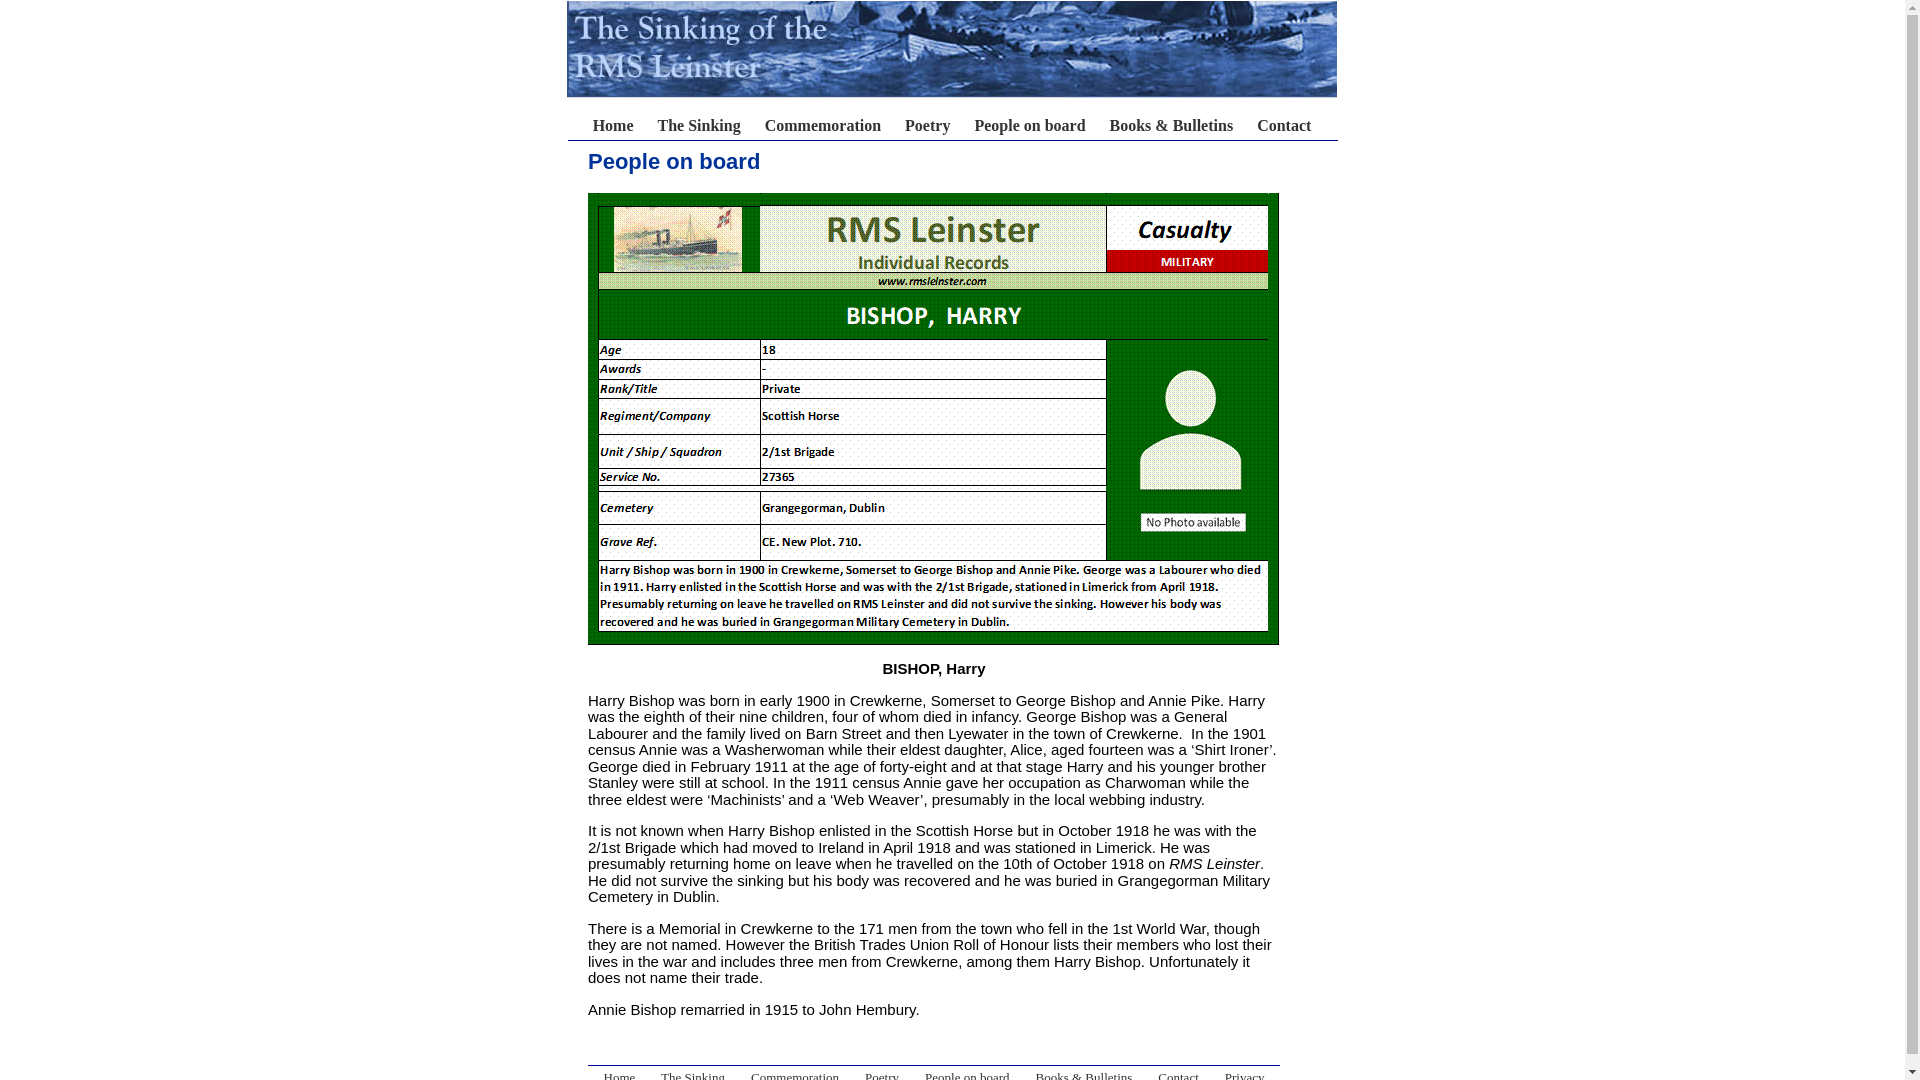 This screenshot has width=1920, height=1080. Describe the element at coordinates (772, 134) in the screenshot. I see `Home` at that location.